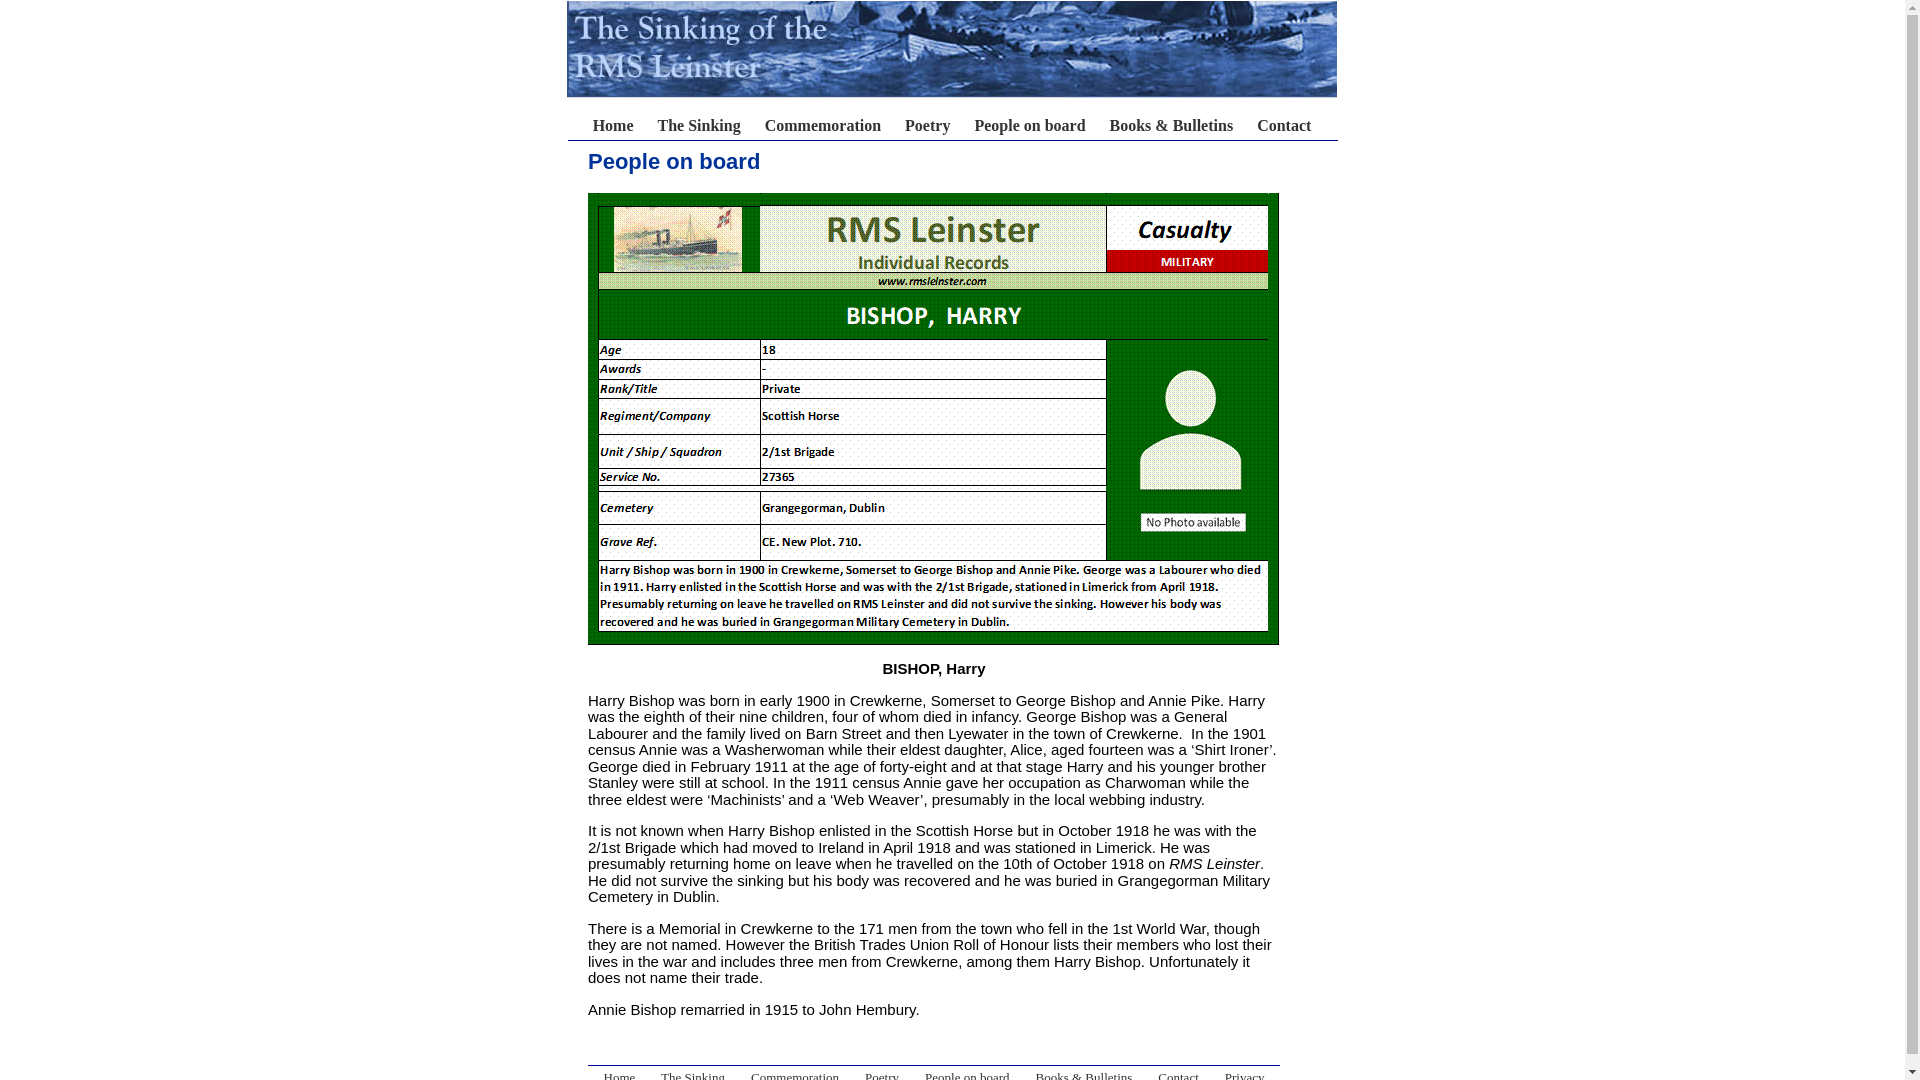 This screenshot has width=1920, height=1080. Describe the element at coordinates (772, 134) in the screenshot. I see `Home` at that location.